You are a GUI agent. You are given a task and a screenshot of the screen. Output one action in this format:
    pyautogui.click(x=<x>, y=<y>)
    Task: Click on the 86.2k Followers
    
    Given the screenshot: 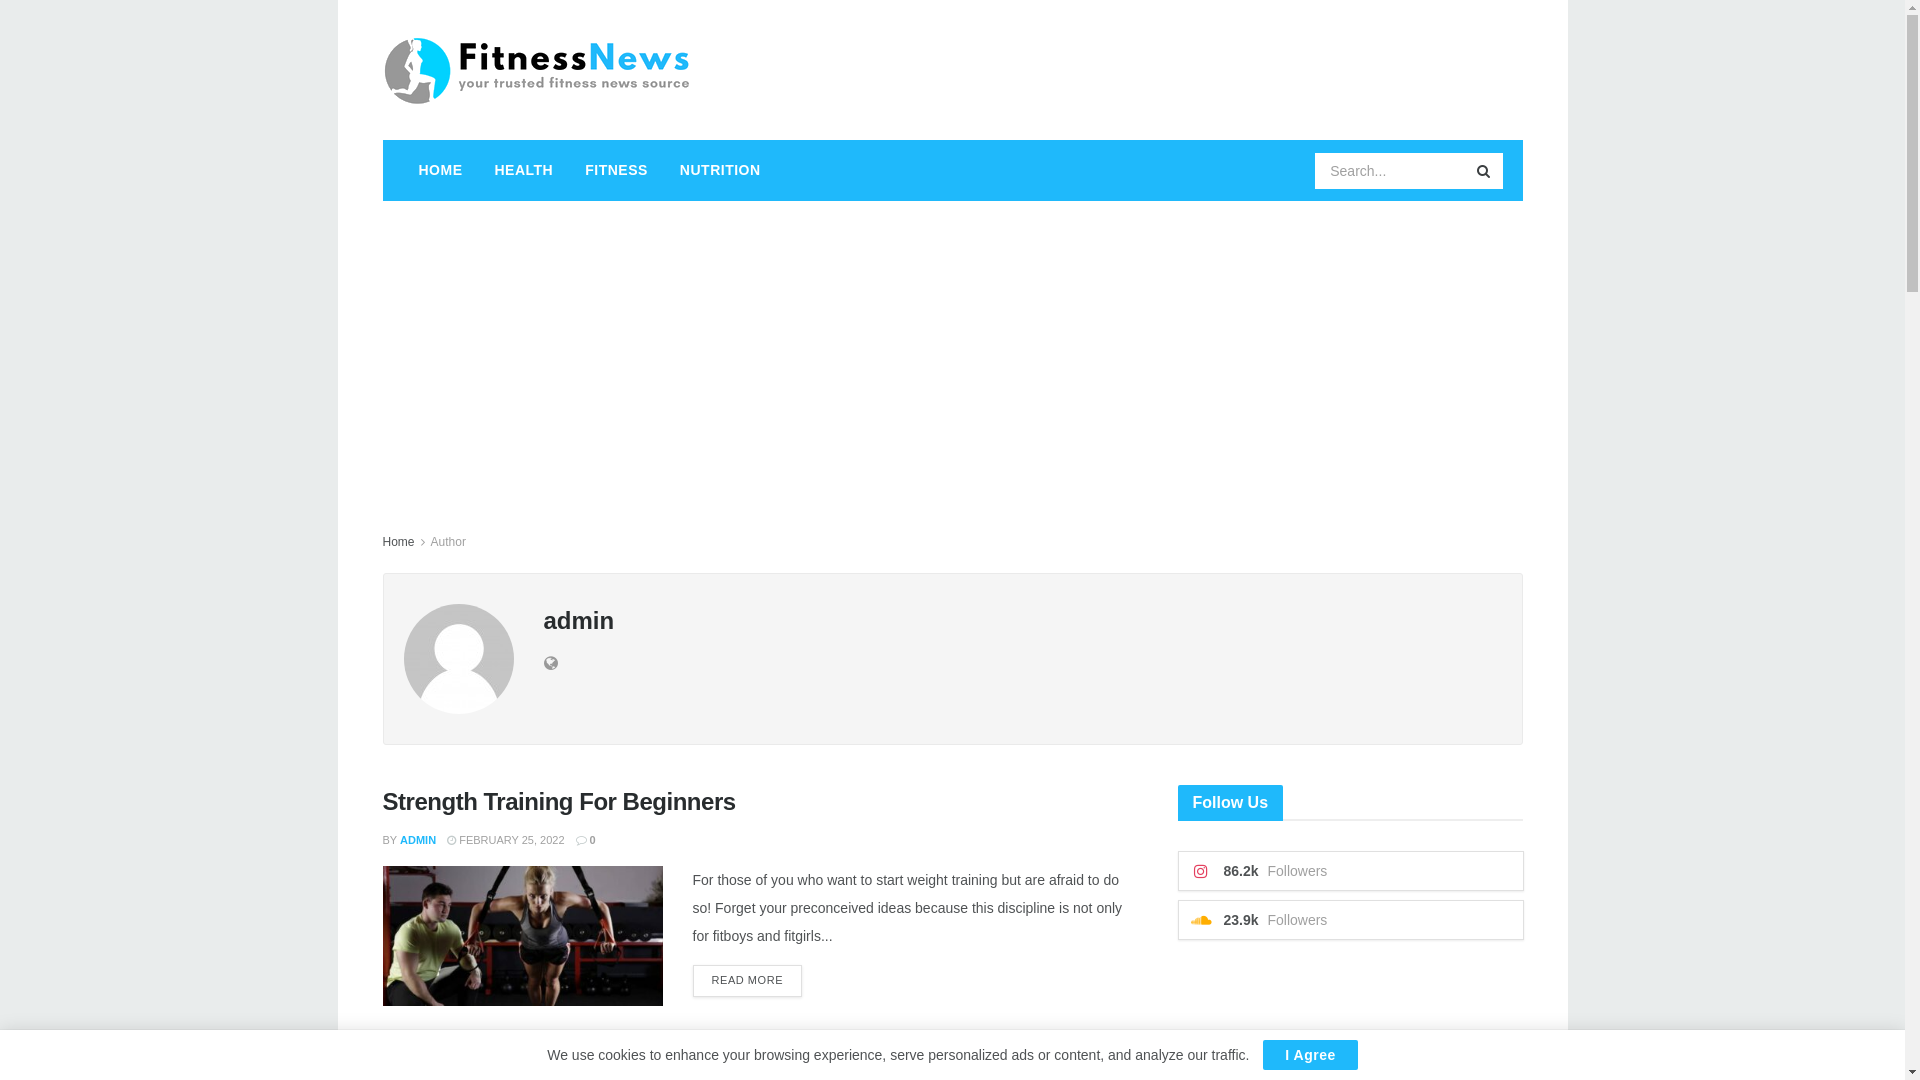 What is the action you would take?
    pyautogui.click(x=1351, y=871)
    